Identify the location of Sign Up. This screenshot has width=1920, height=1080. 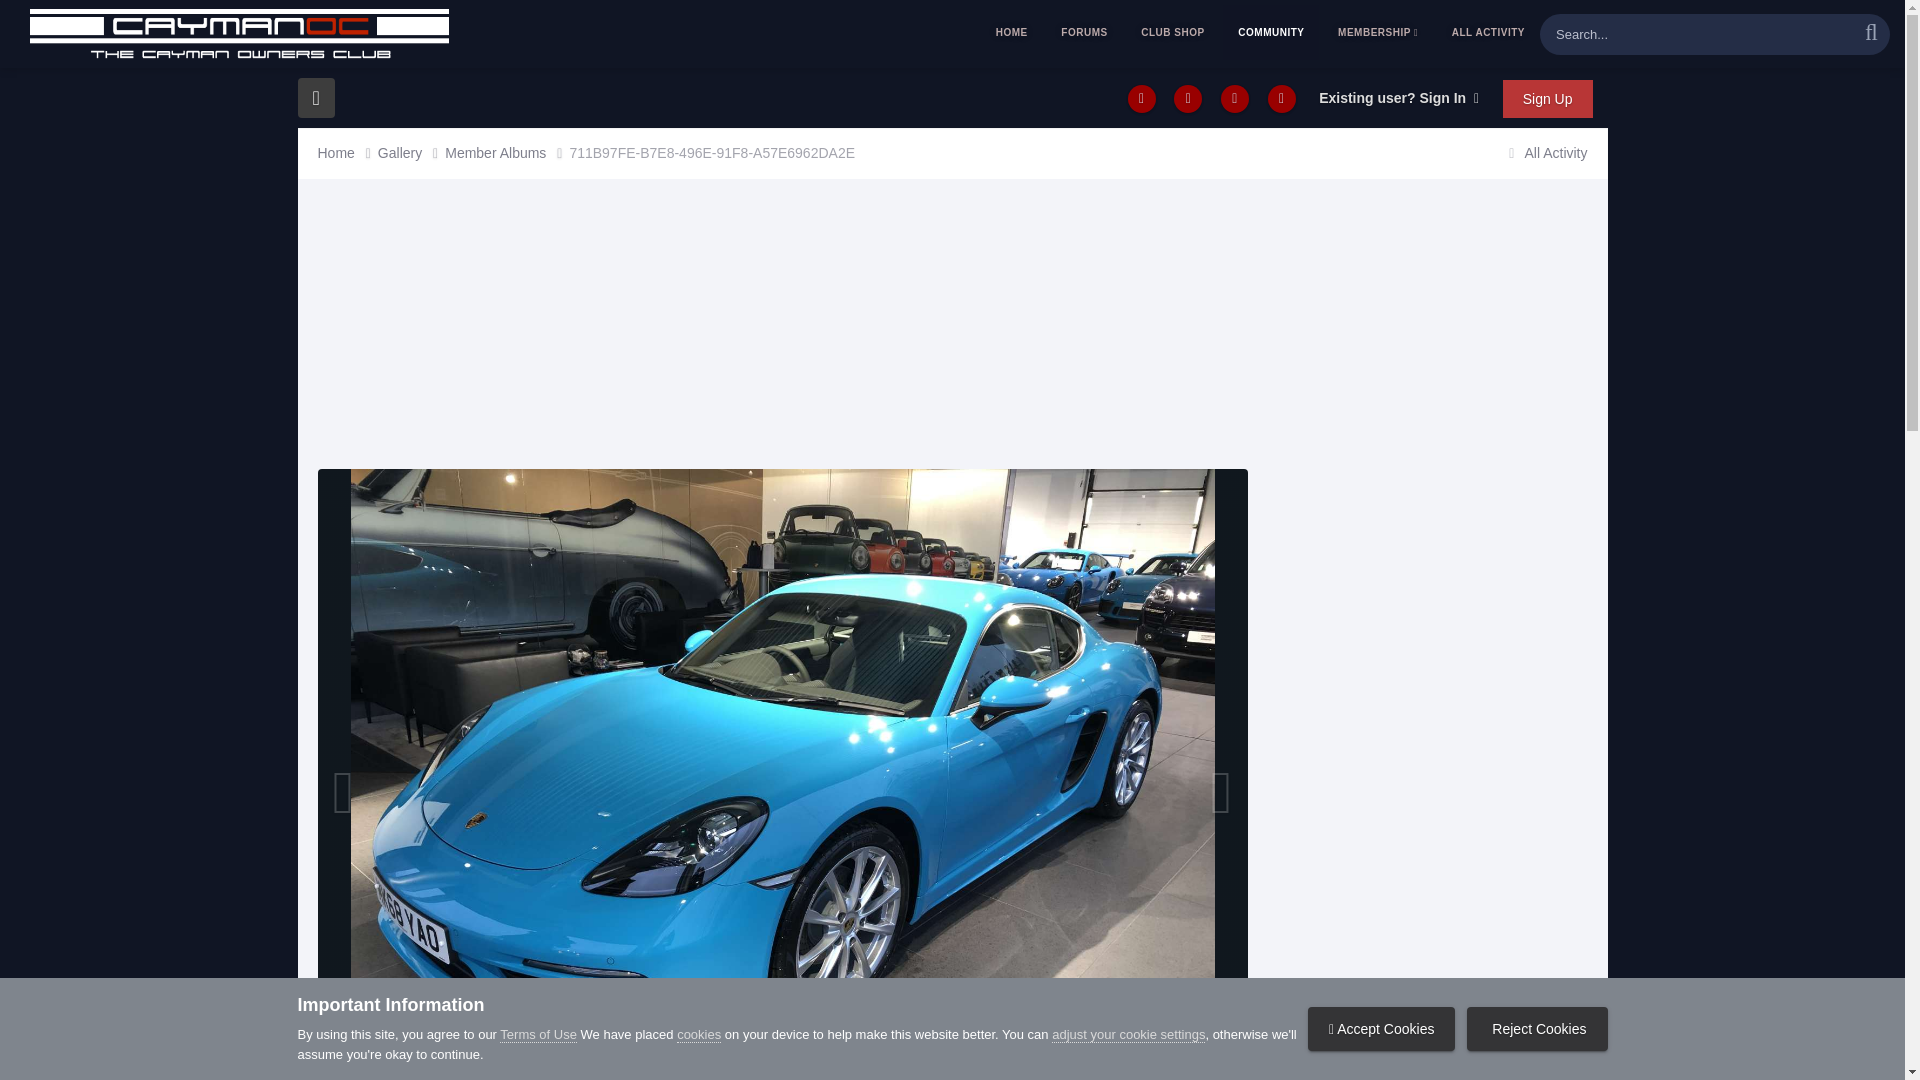
(1548, 98).